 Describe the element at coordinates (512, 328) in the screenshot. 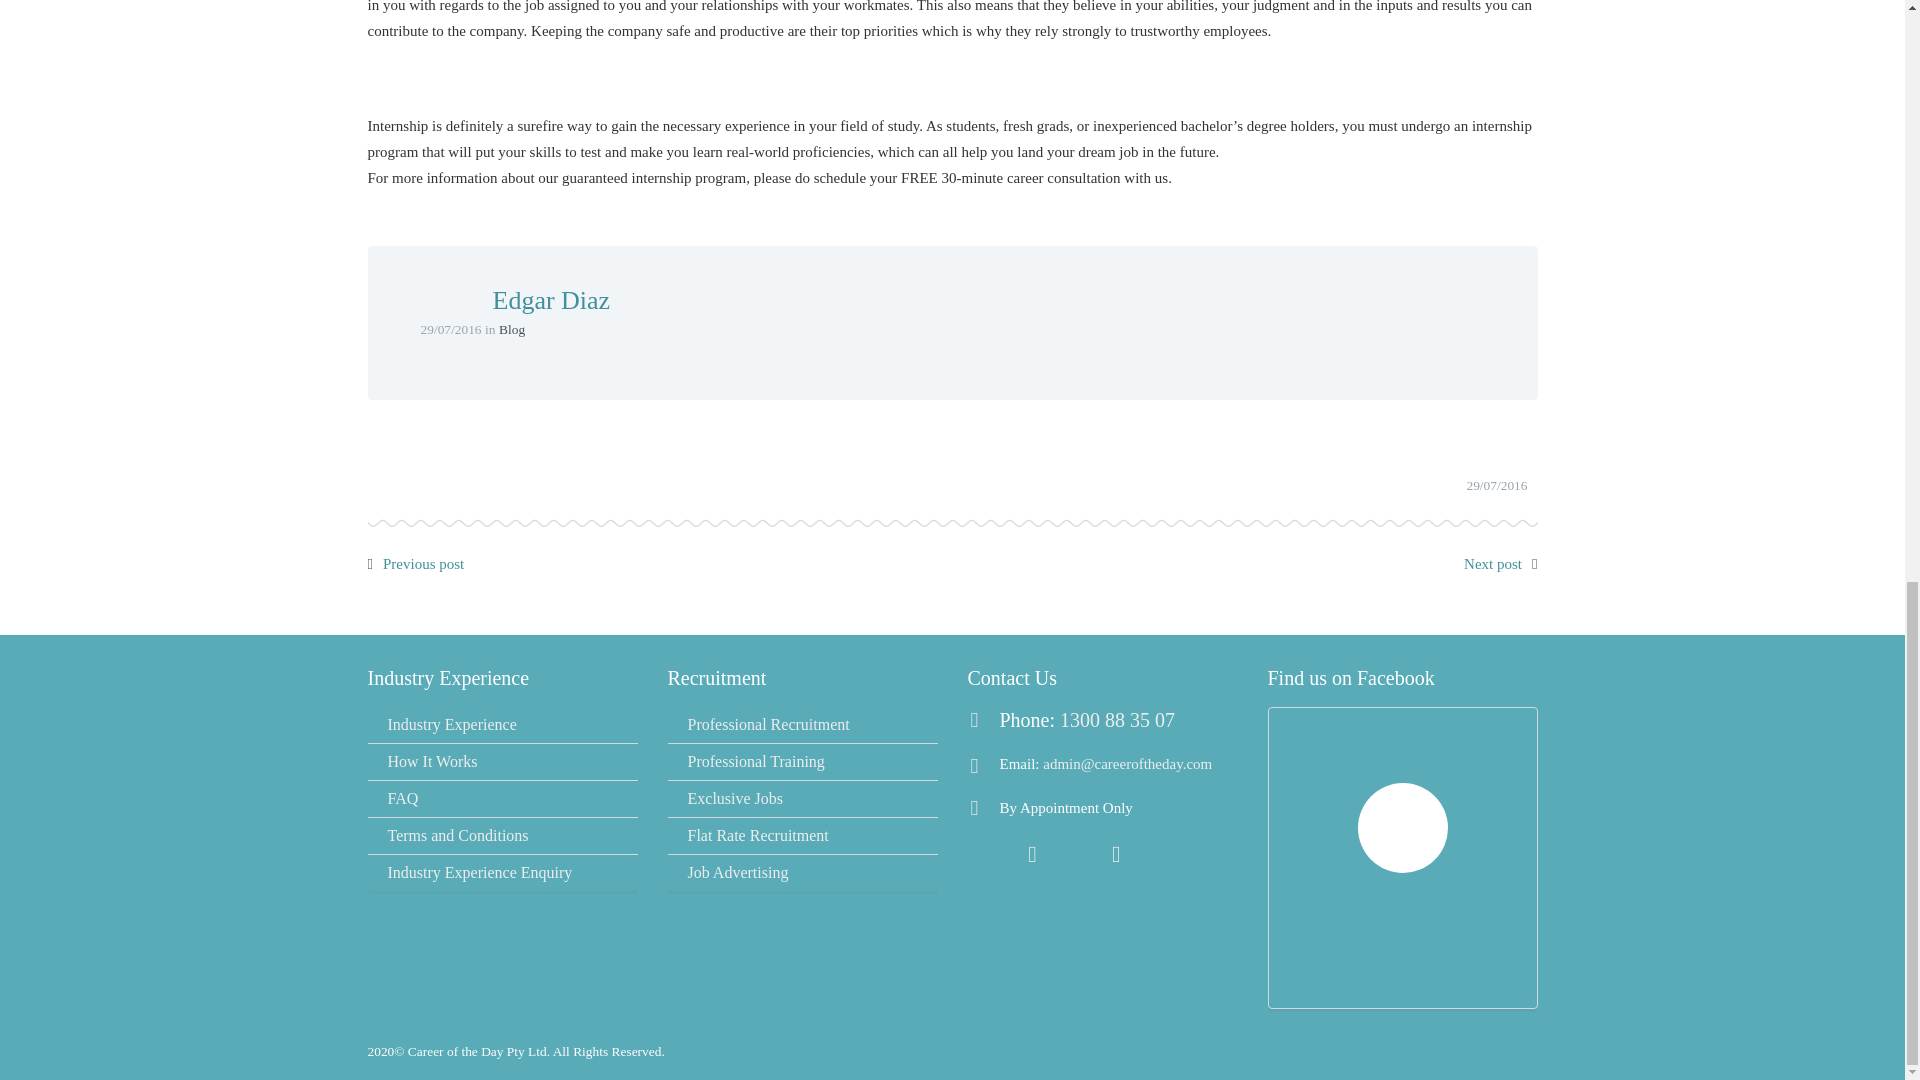

I see `Blog` at that location.